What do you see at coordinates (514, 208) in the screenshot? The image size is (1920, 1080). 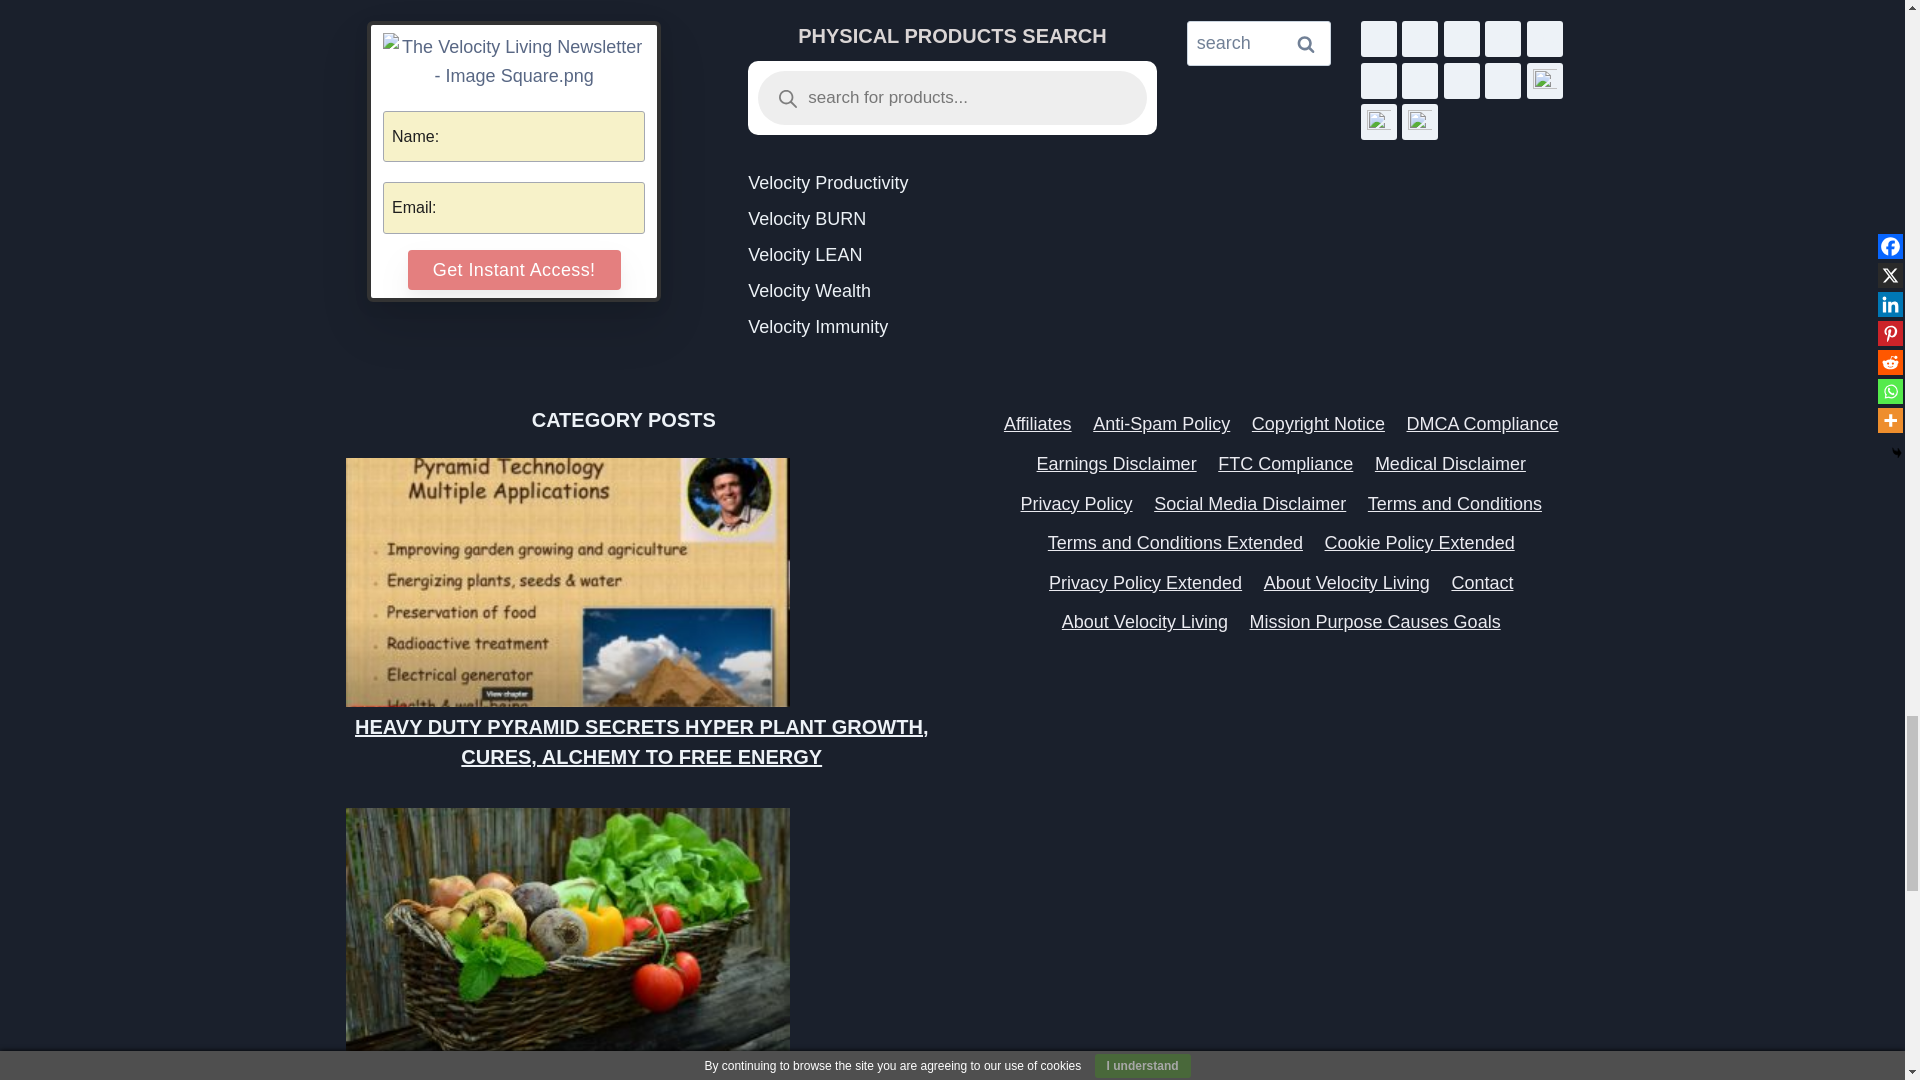 I see `Email:` at bounding box center [514, 208].